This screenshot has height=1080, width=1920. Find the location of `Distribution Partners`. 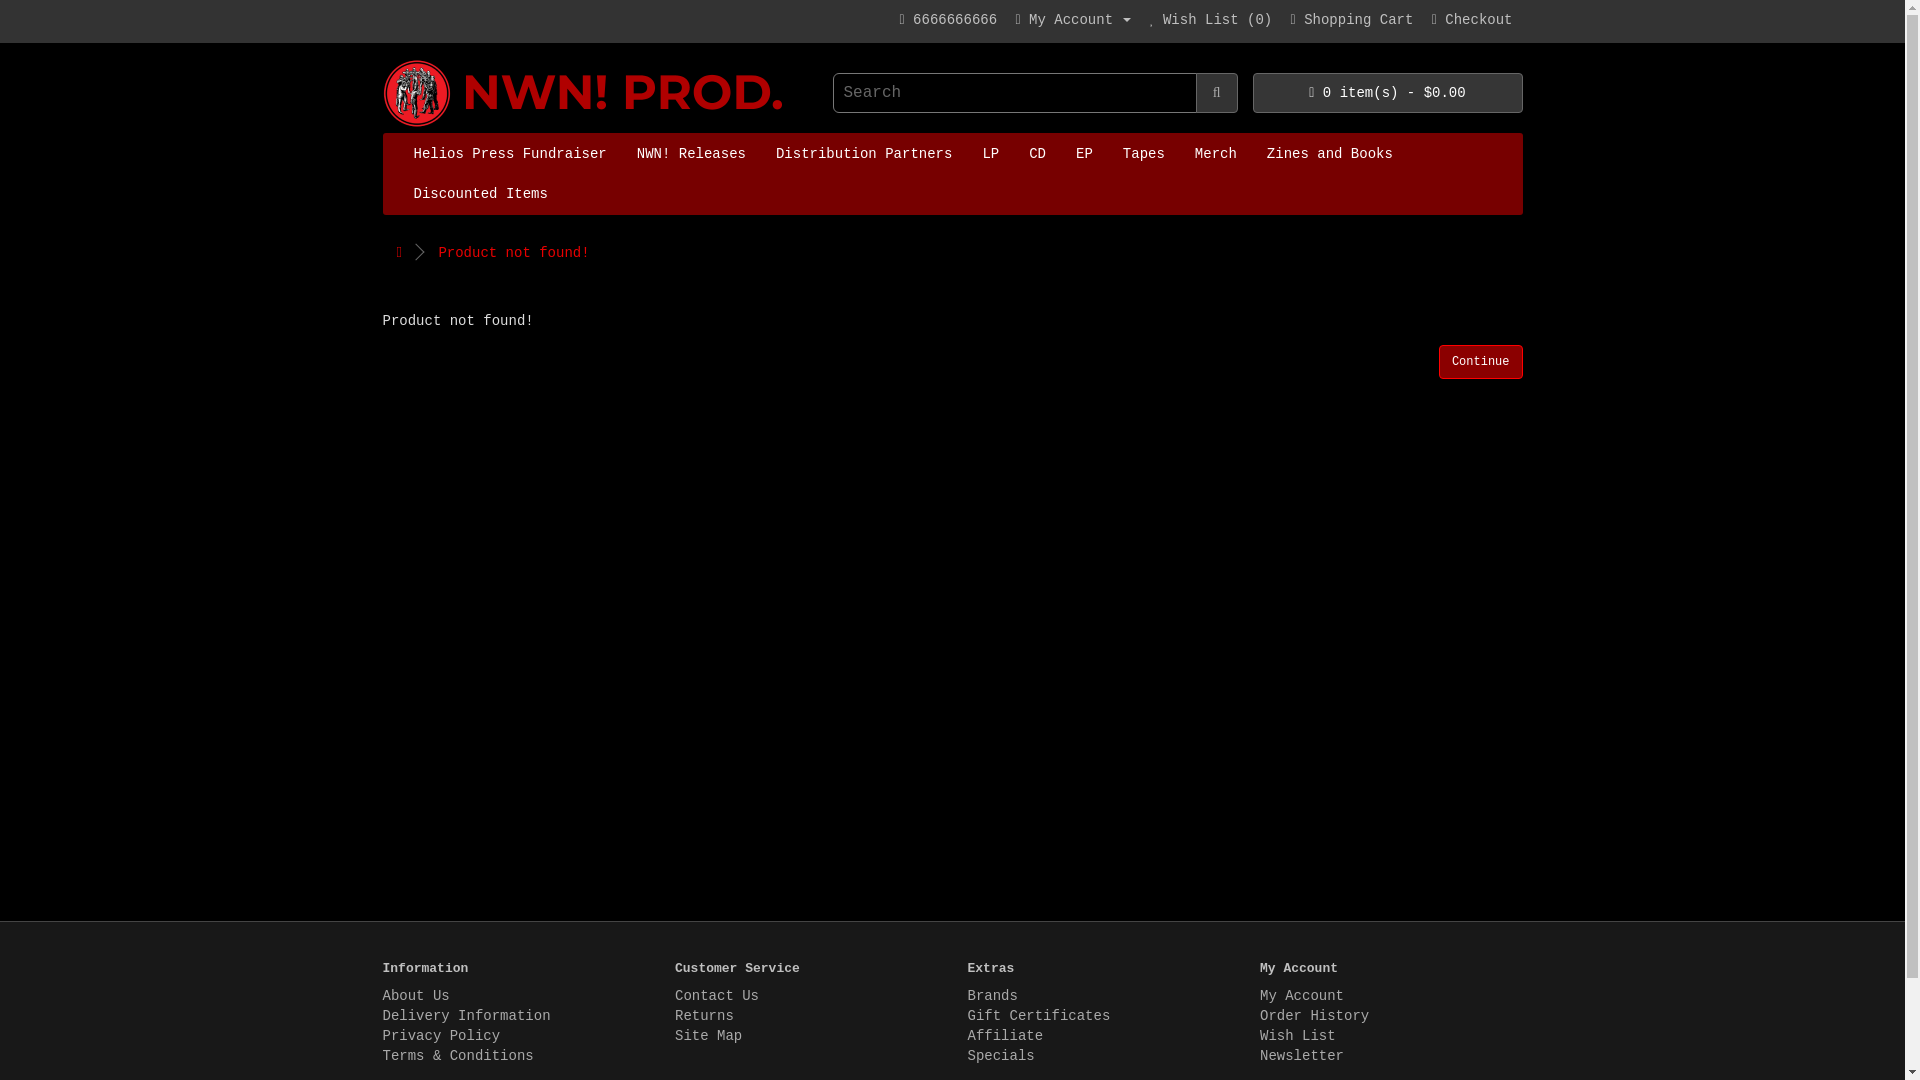

Distribution Partners is located at coordinates (864, 153).